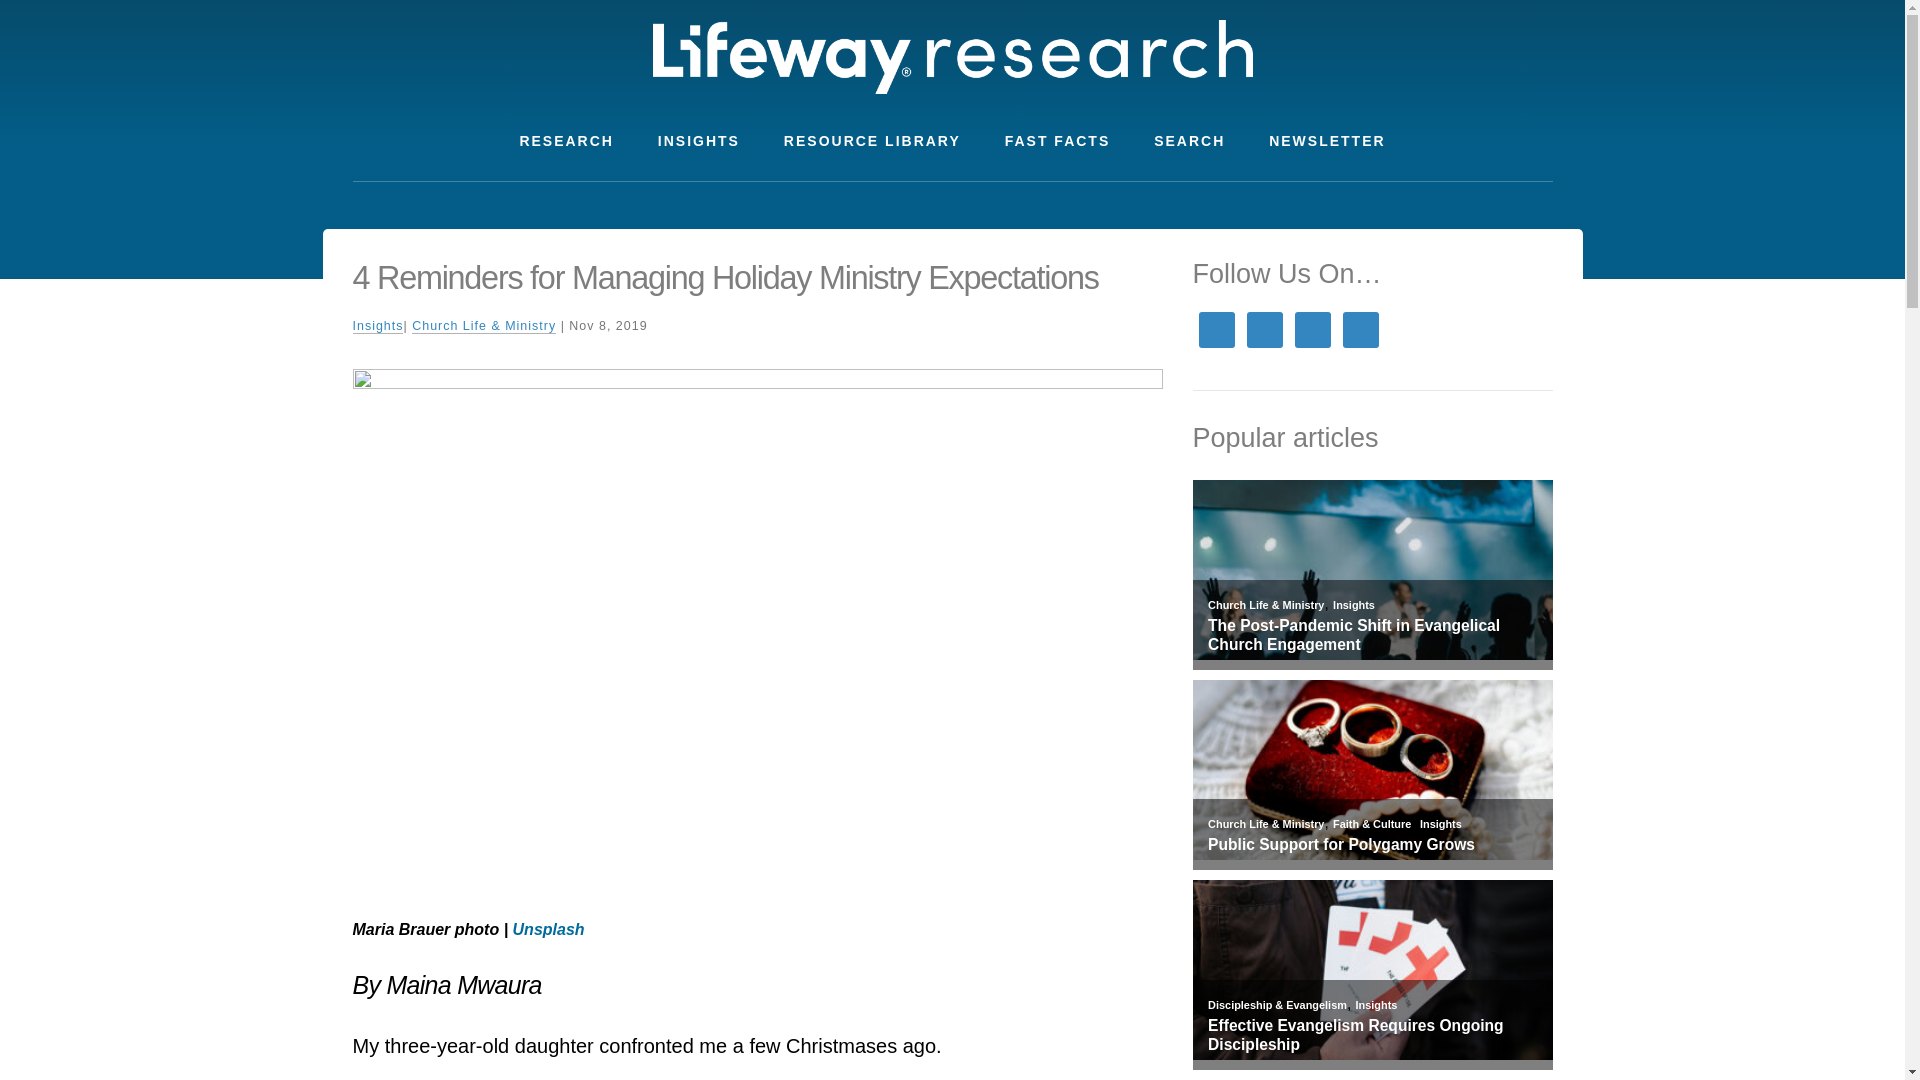  I want to click on INSIGHTS, so click(698, 141).